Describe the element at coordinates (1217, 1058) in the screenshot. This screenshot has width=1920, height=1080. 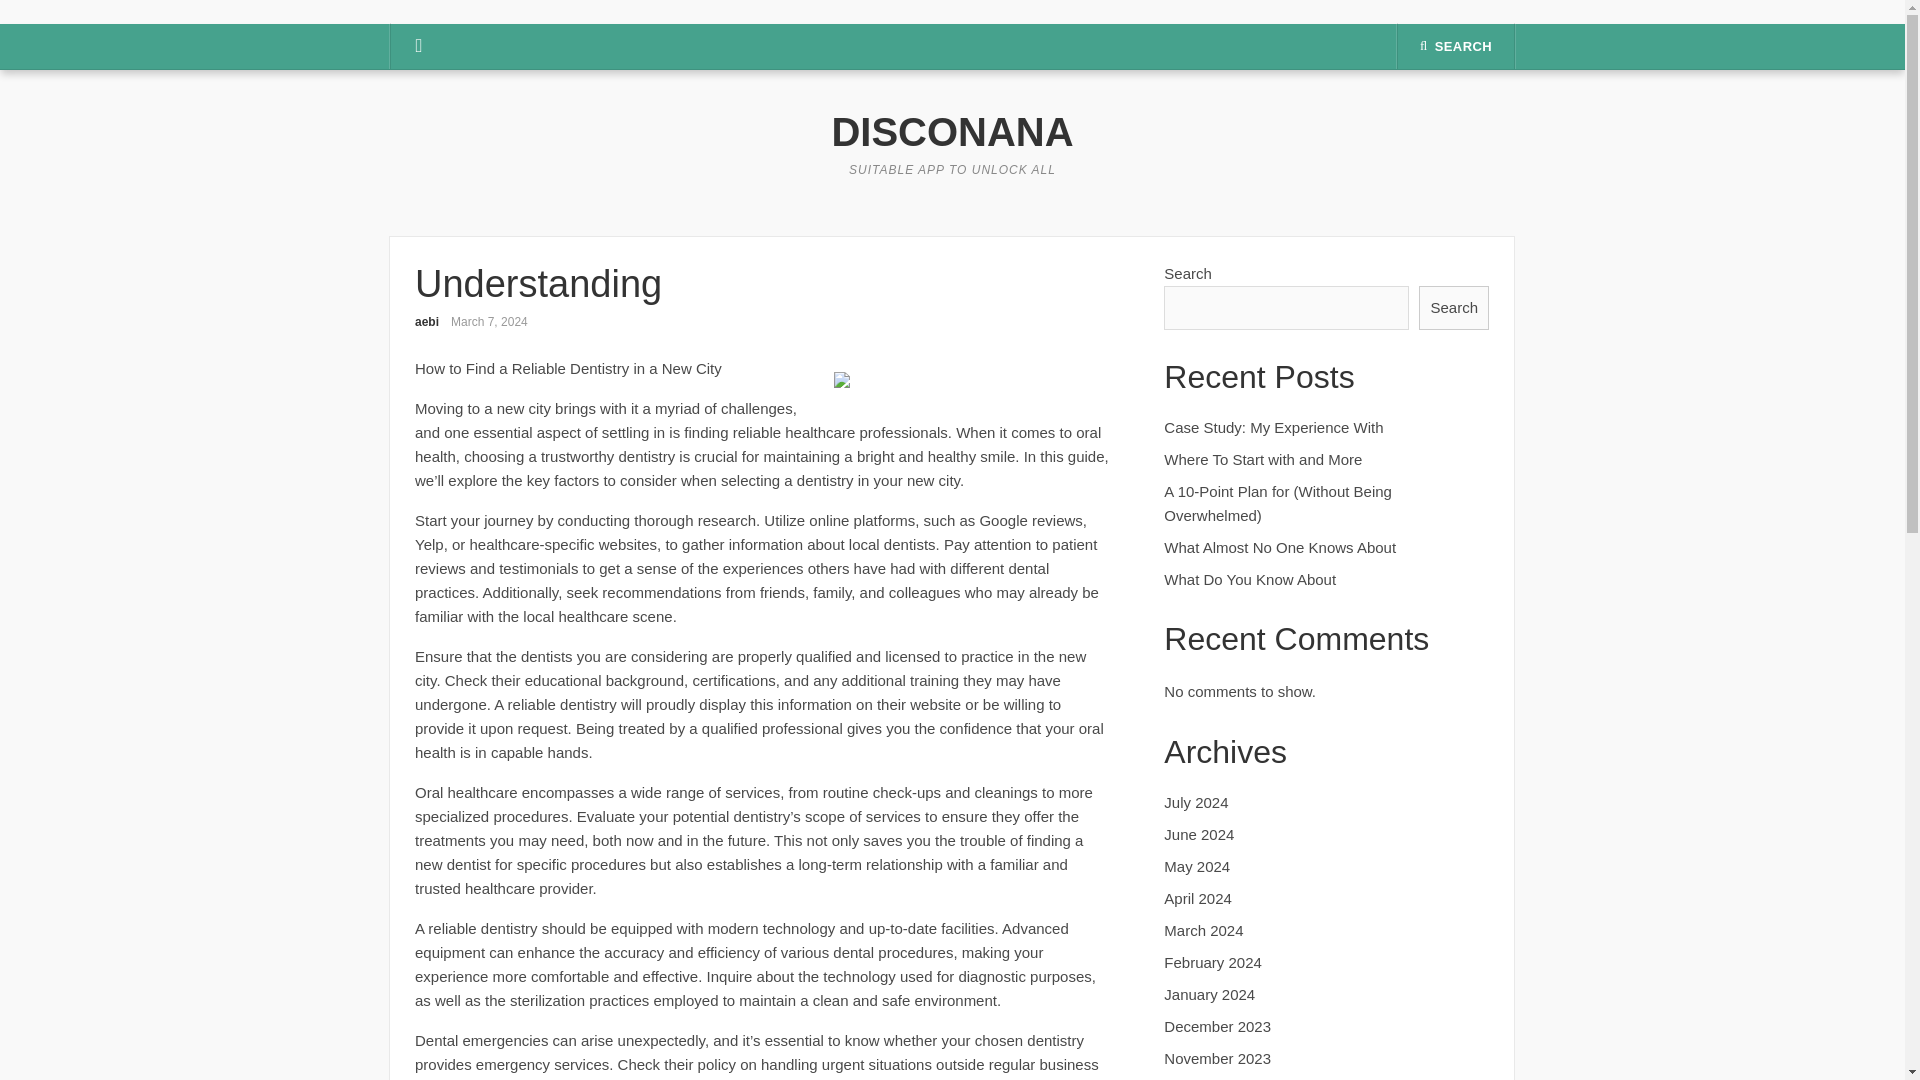
I see `November 2023` at that location.